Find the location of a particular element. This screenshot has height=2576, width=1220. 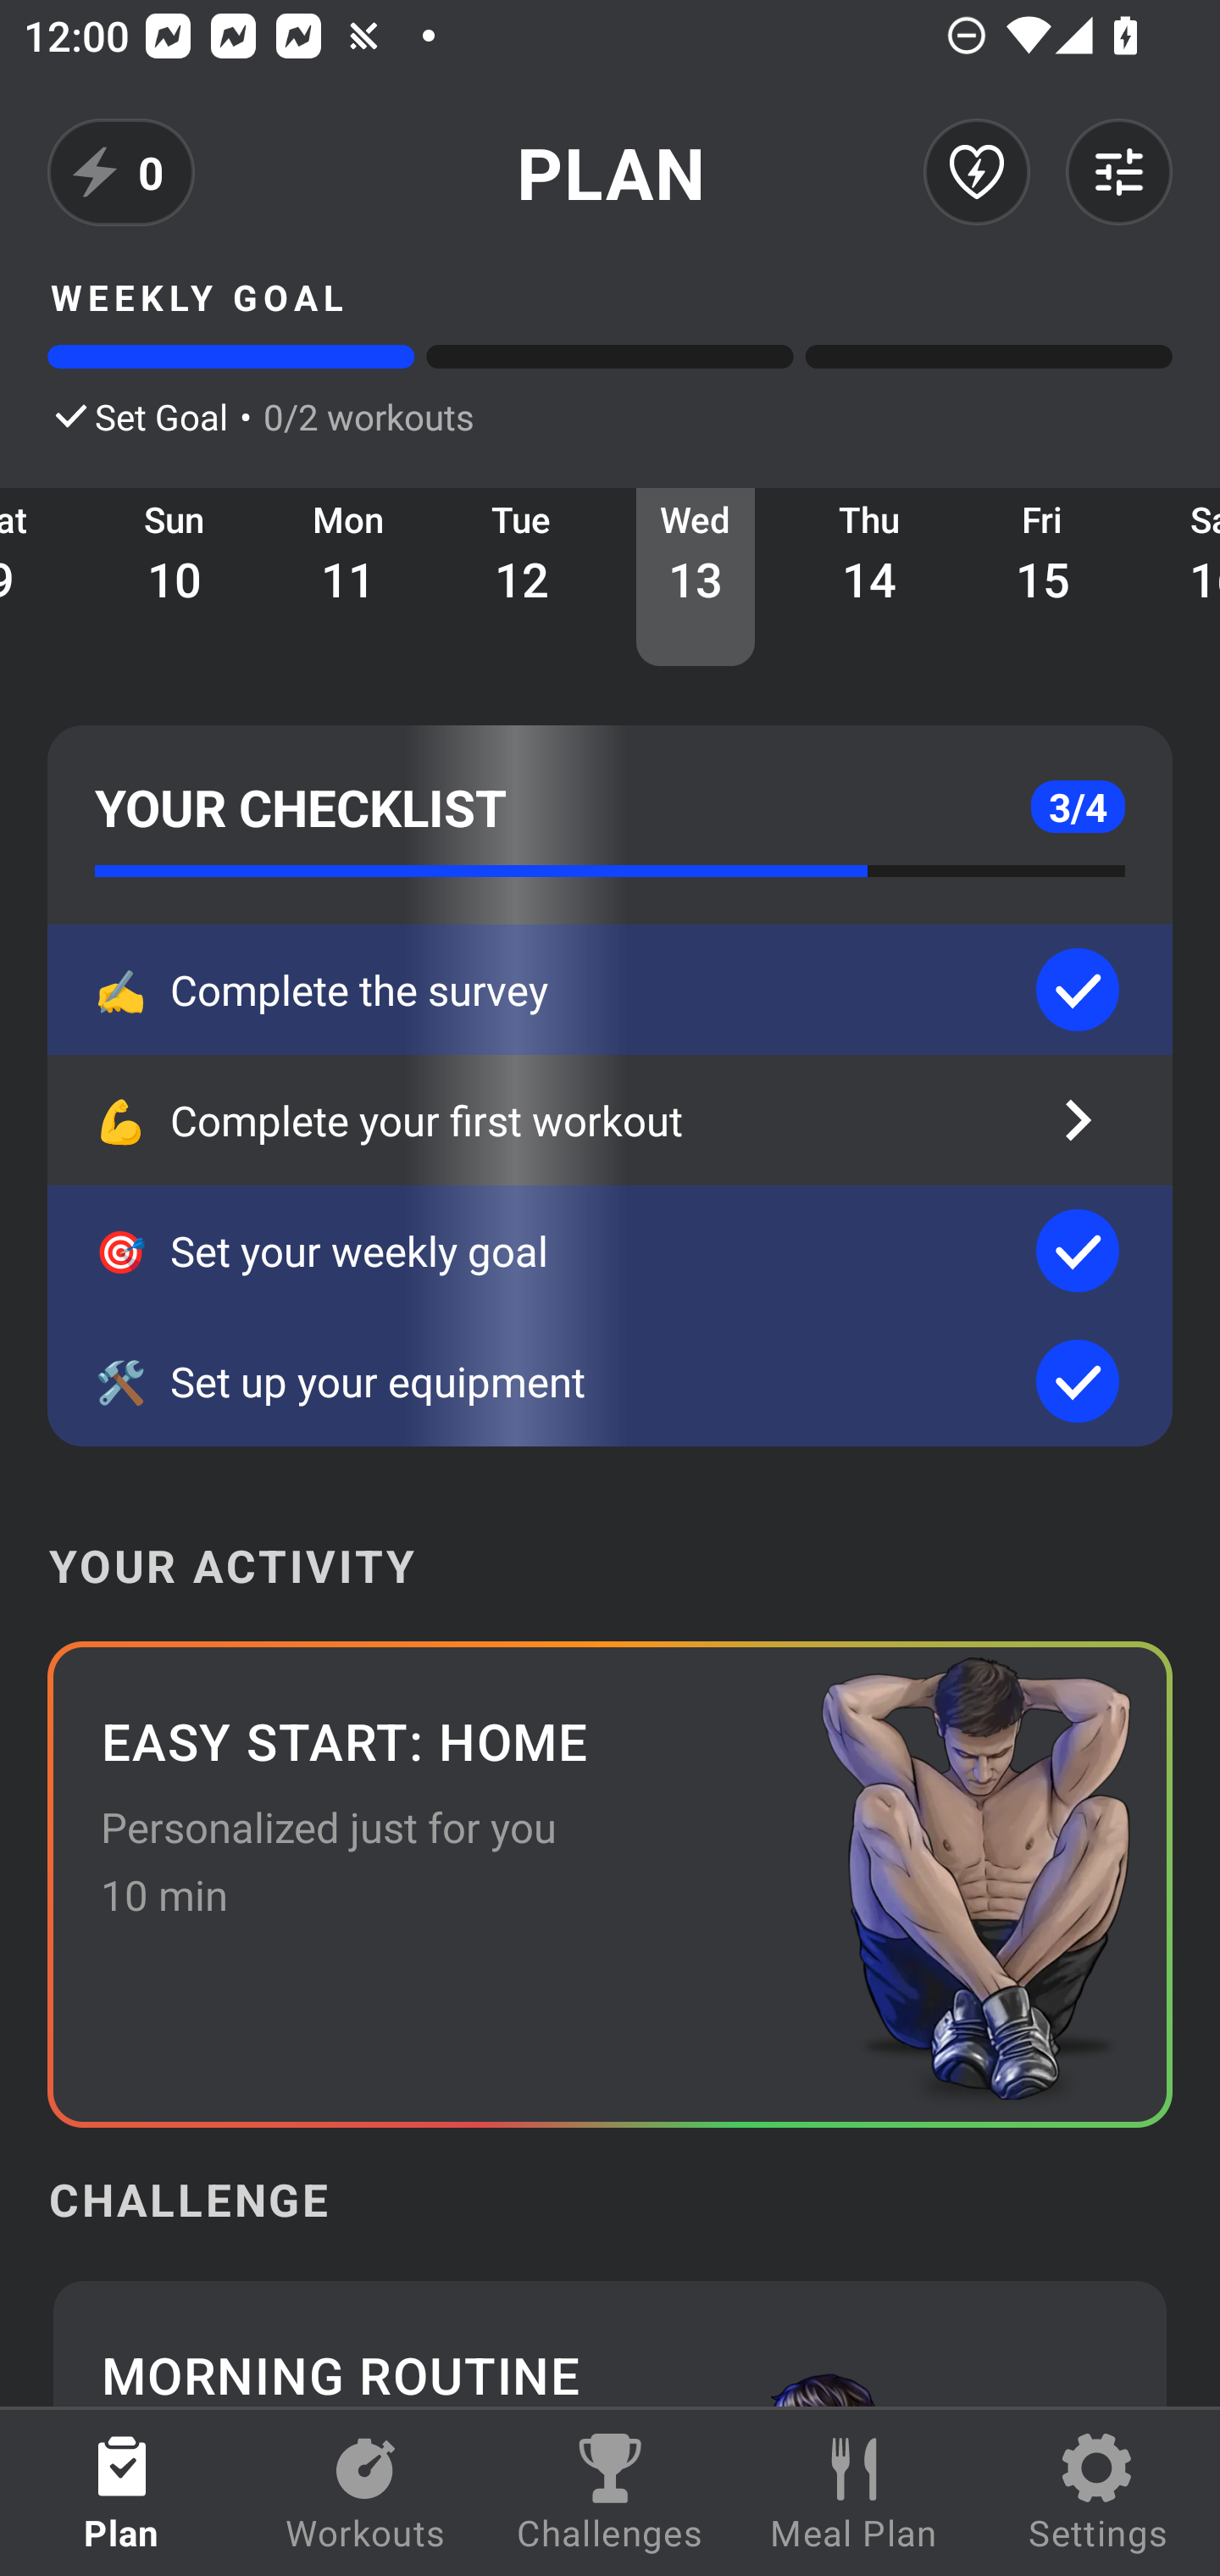

Tue 12 is located at coordinates (522, 576).